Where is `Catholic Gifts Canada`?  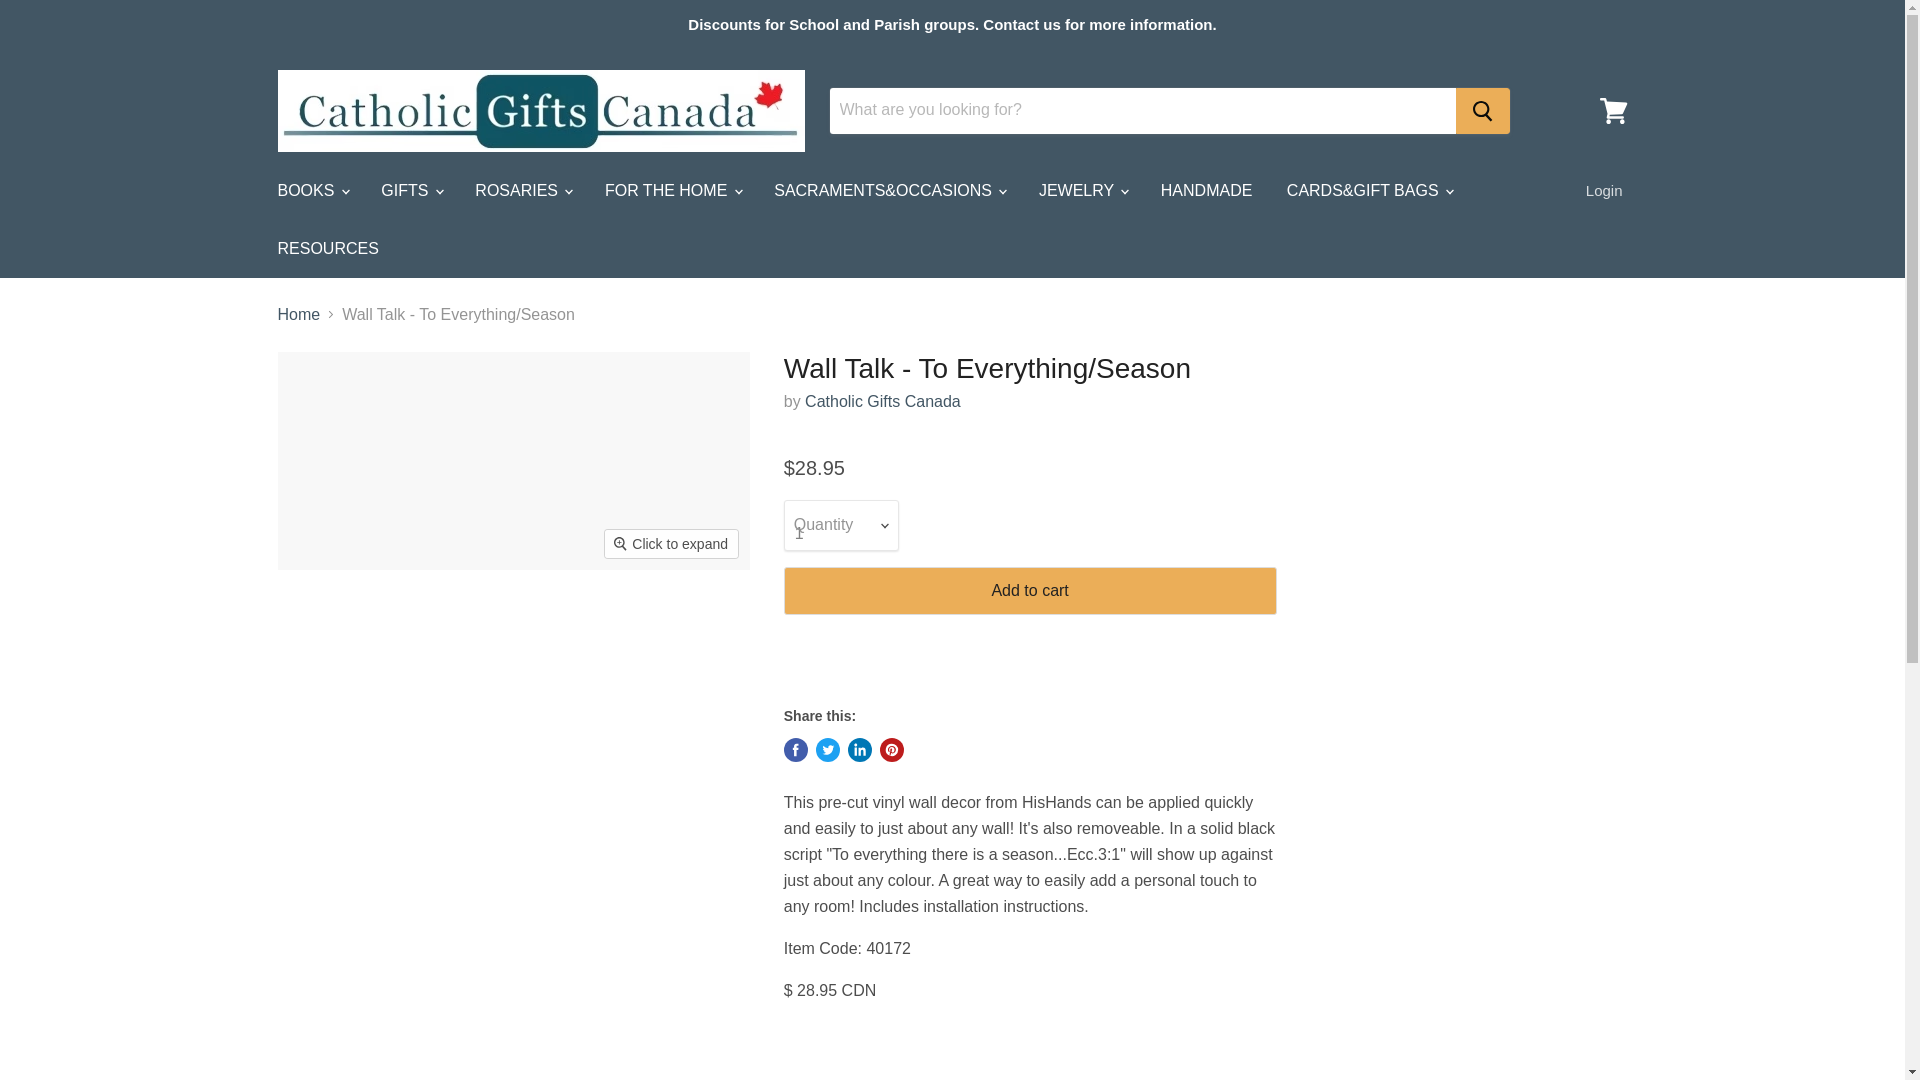
Catholic Gifts Canada is located at coordinates (882, 402).